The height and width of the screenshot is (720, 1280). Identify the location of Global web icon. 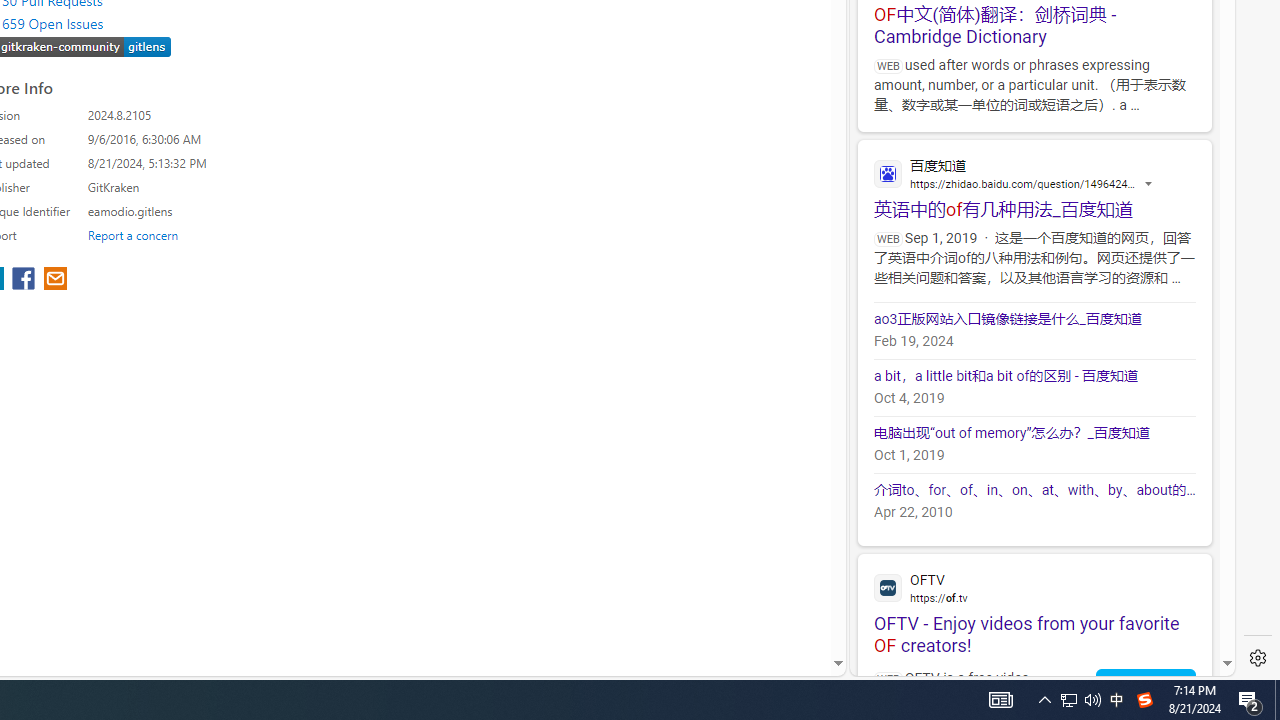
(888, 587).